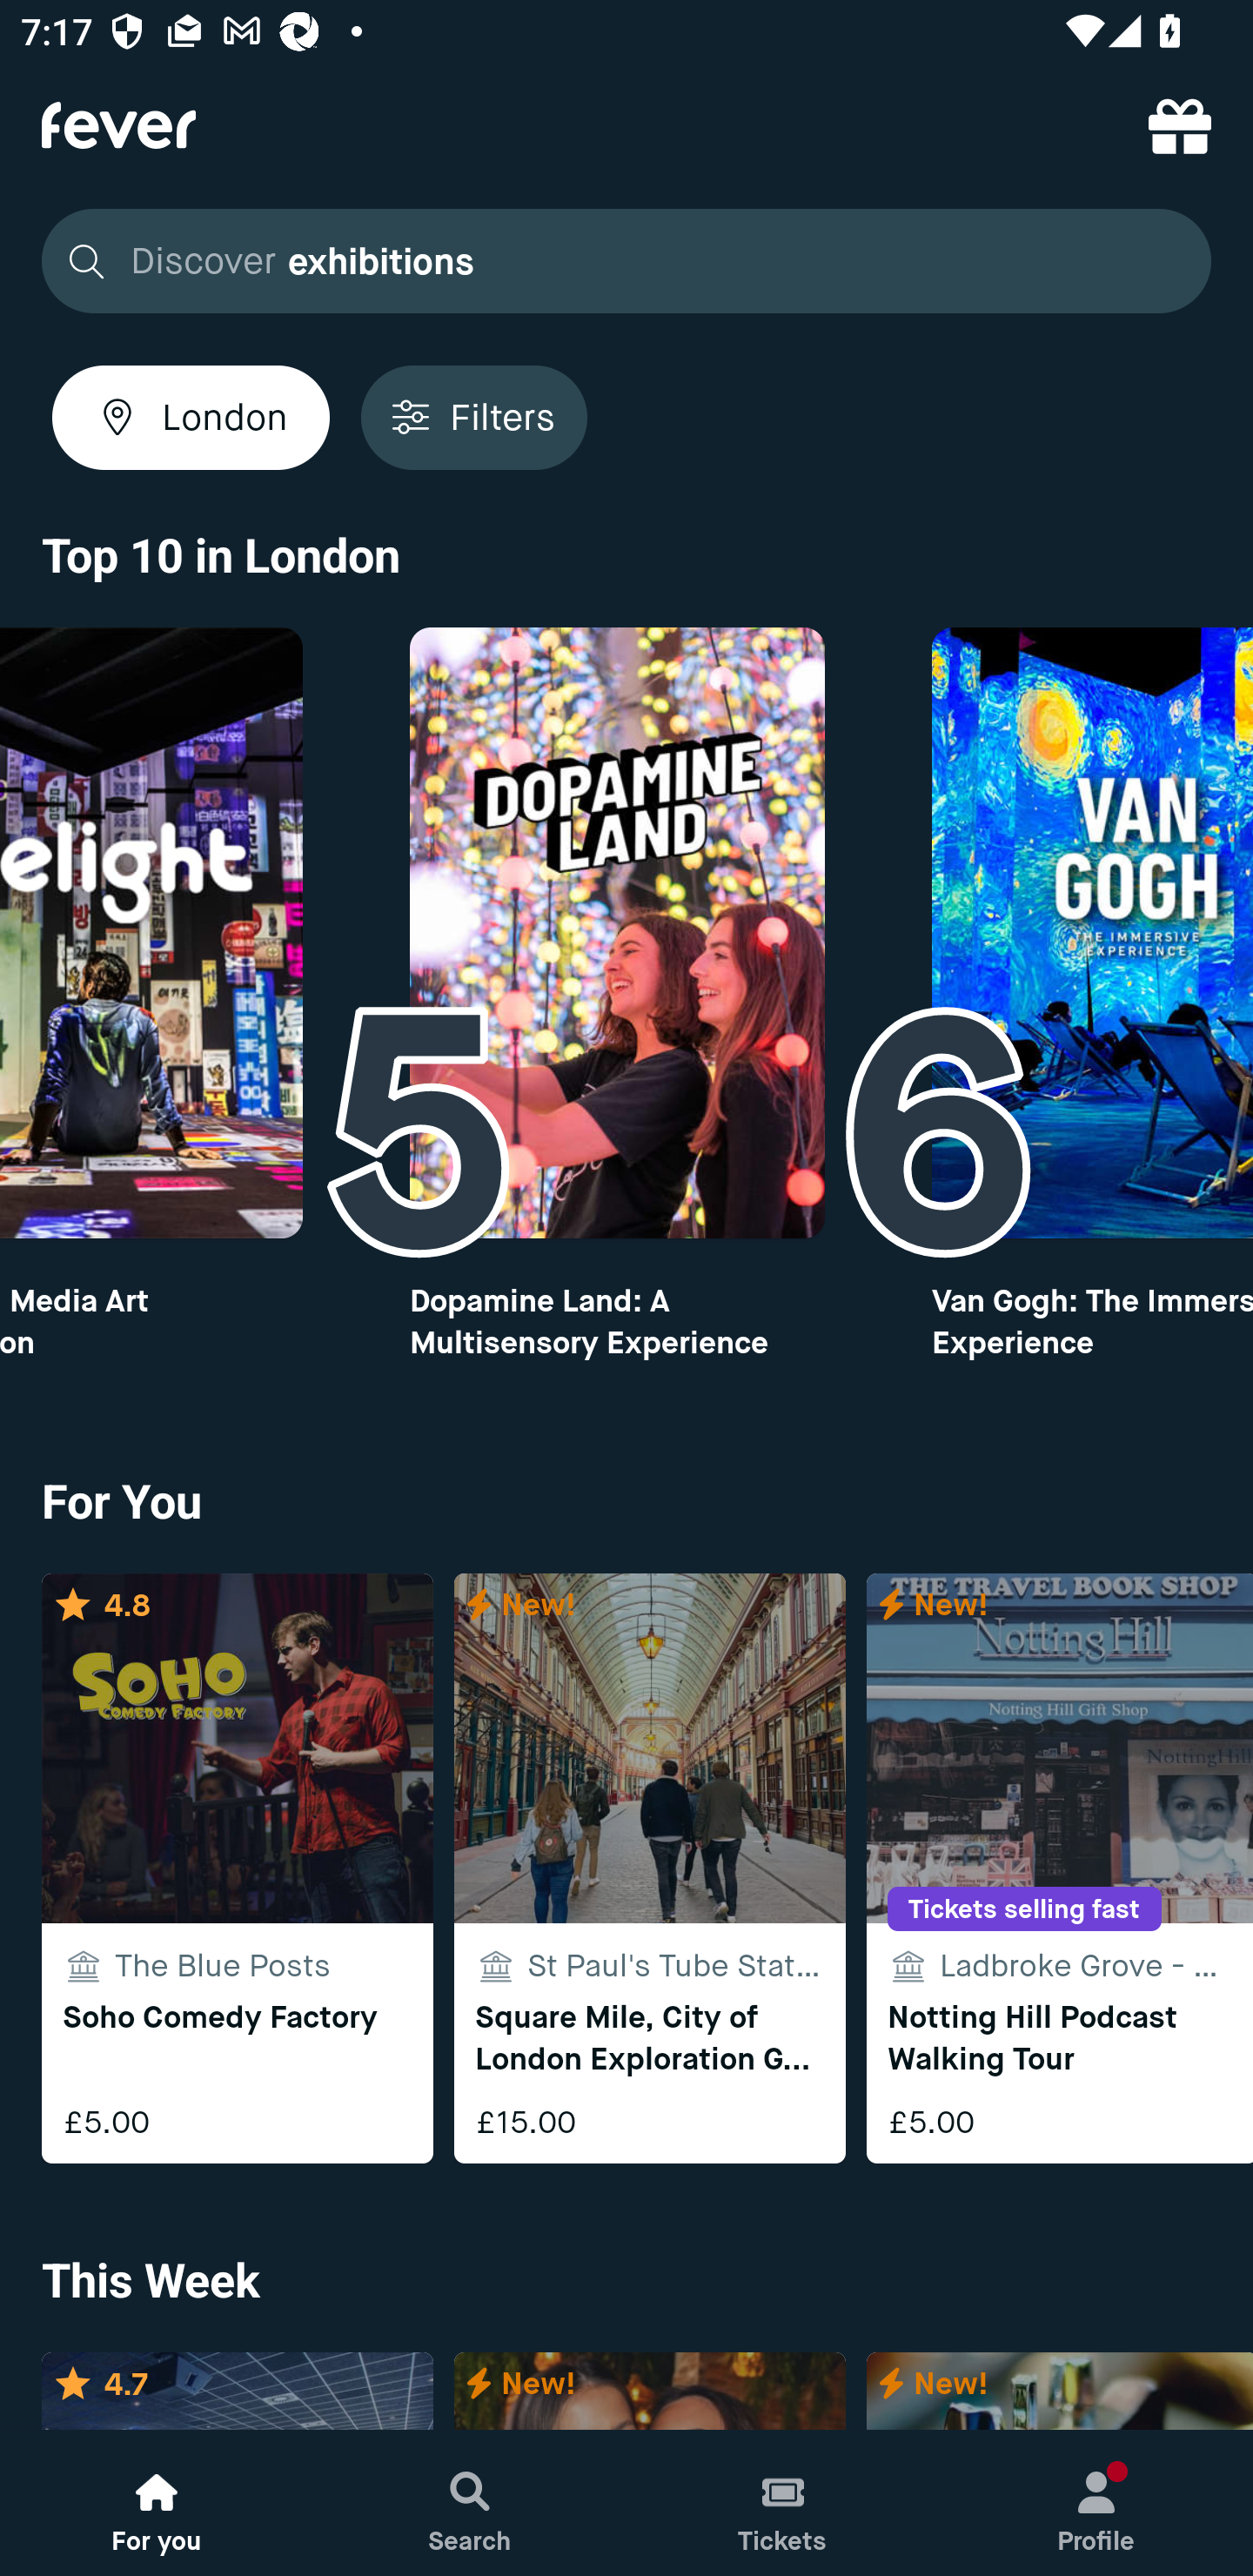 Image resolution: width=1253 pixels, height=2576 pixels. What do you see at coordinates (1096, 2503) in the screenshot?
I see `Profile, New notification Profile` at bounding box center [1096, 2503].